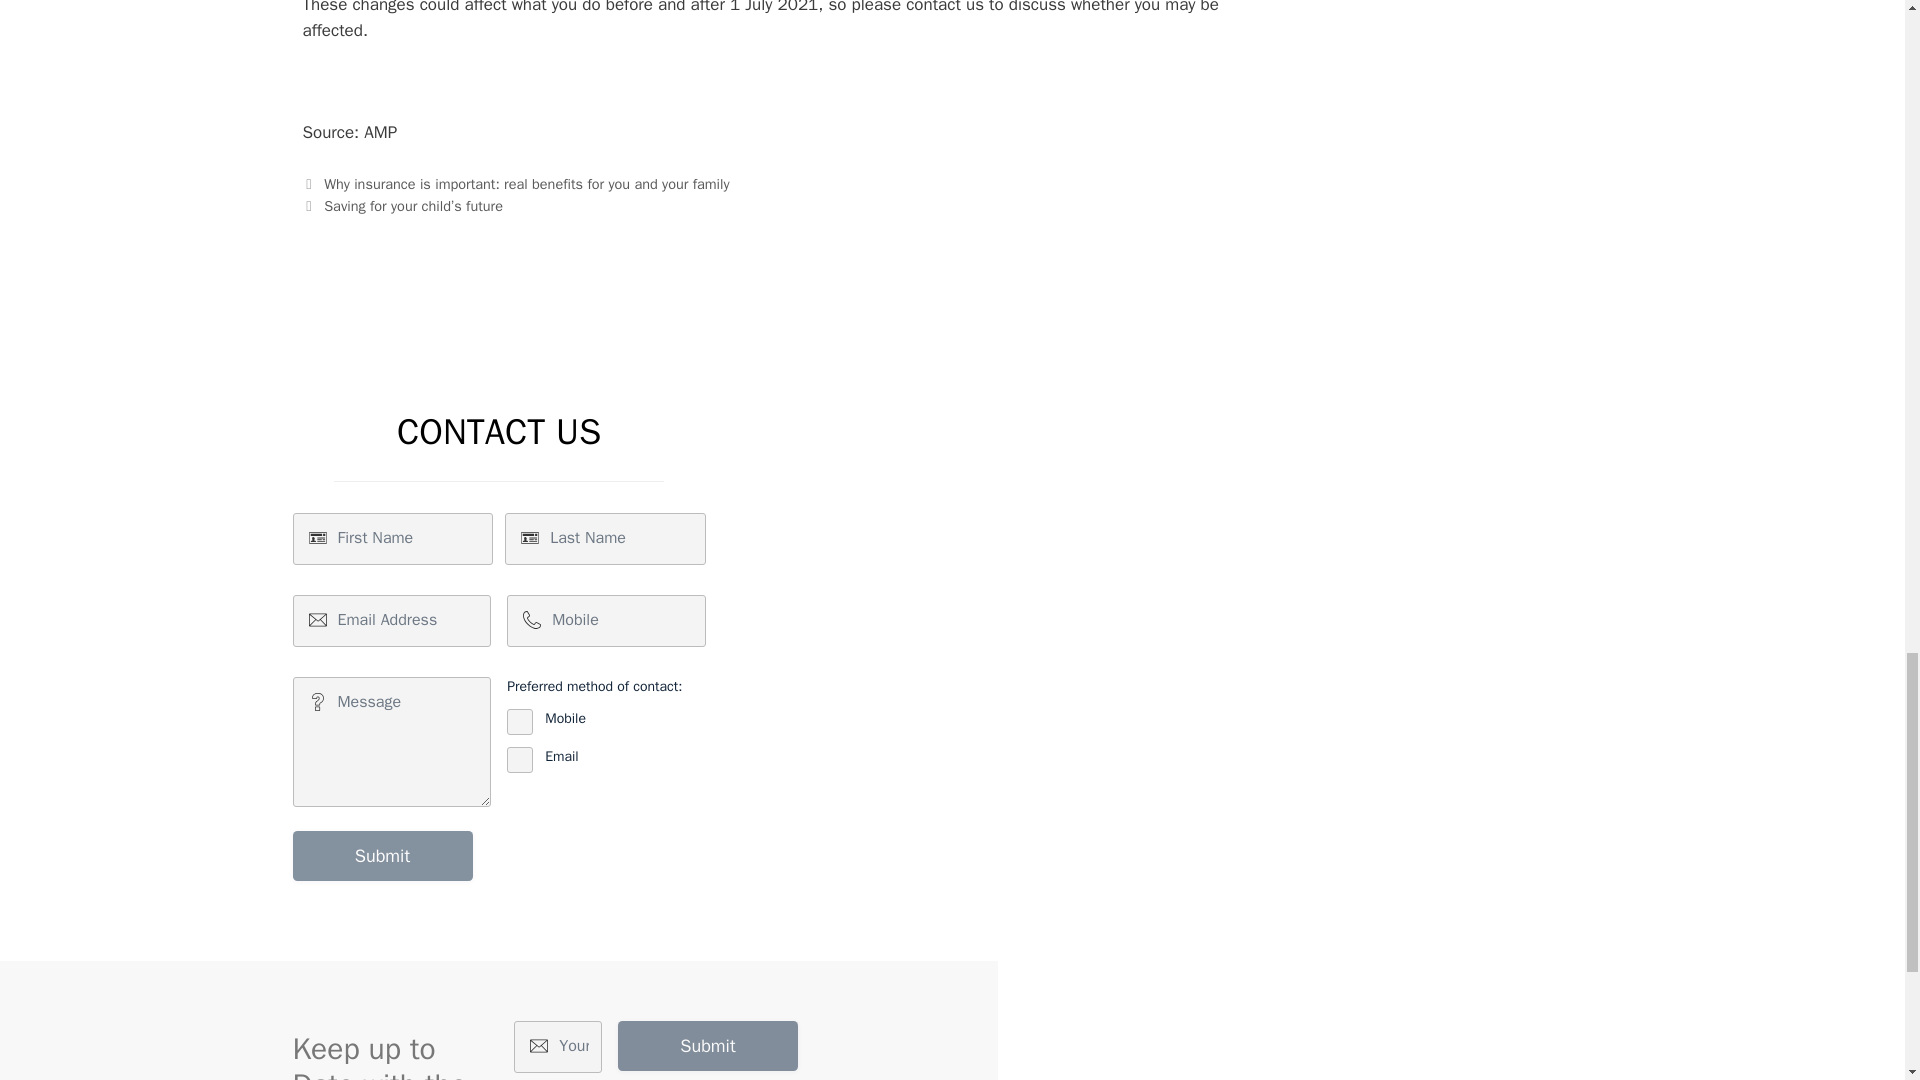 The height and width of the screenshot is (1080, 1920). Describe the element at coordinates (708, 1046) in the screenshot. I see `Submit` at that location.